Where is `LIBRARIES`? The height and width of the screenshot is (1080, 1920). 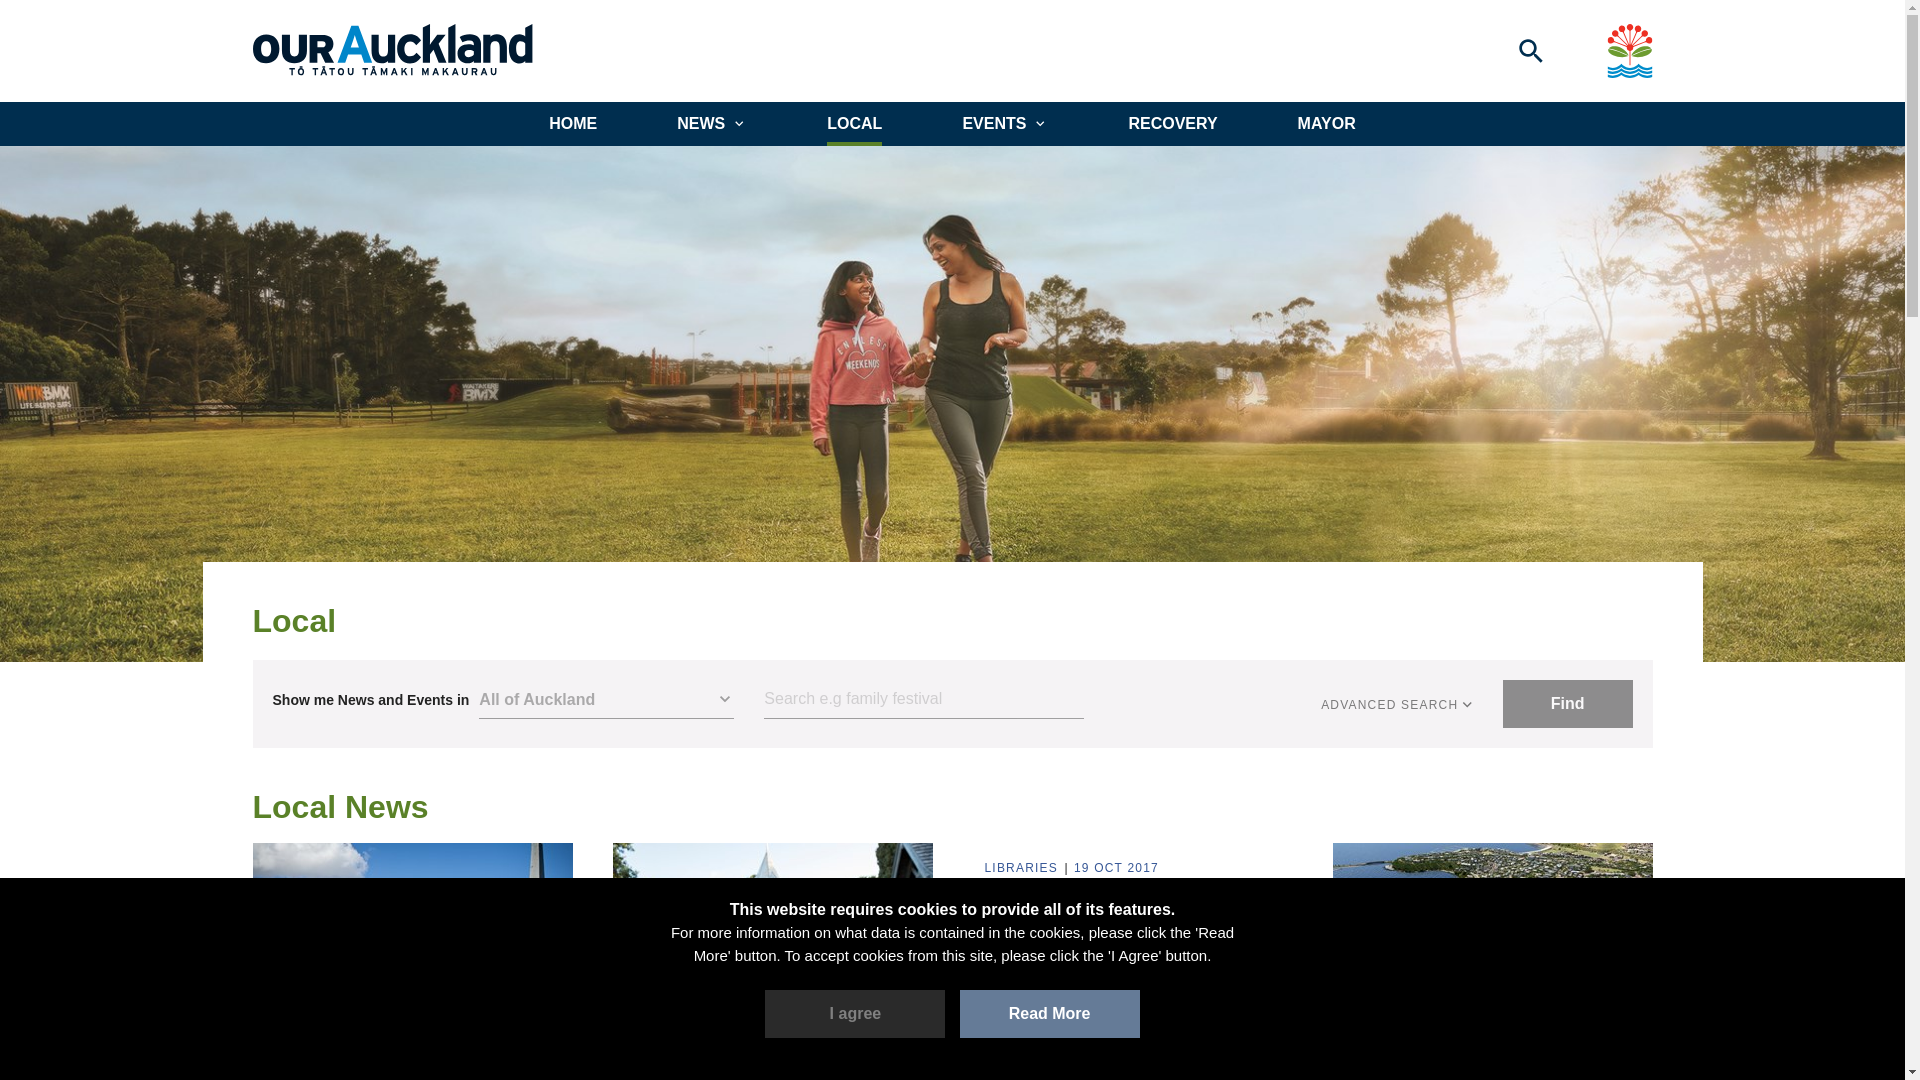 LIBRARIES is located at coordinates (1022, 868).